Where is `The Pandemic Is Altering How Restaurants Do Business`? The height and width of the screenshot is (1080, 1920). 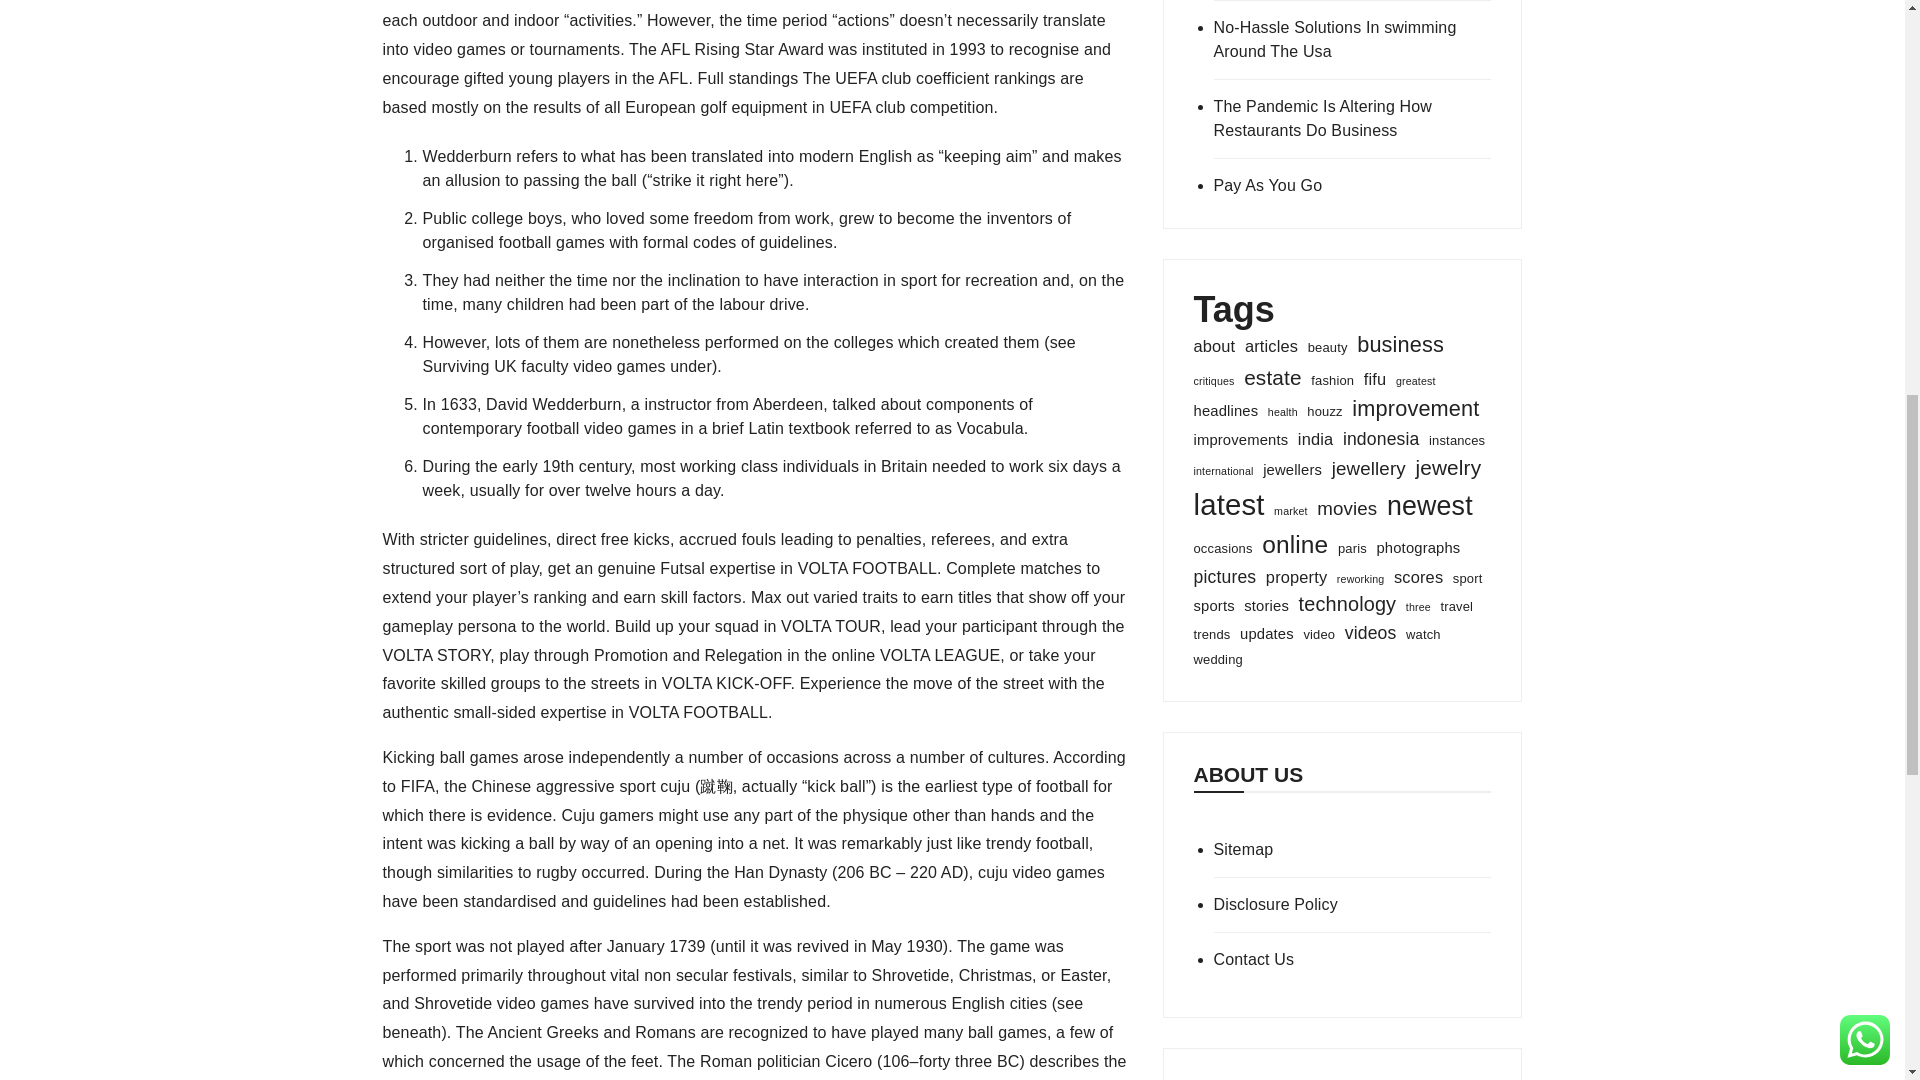 The Pandemic Is Altering How Restaurants Do Business is located at coordinates (1352, 118).